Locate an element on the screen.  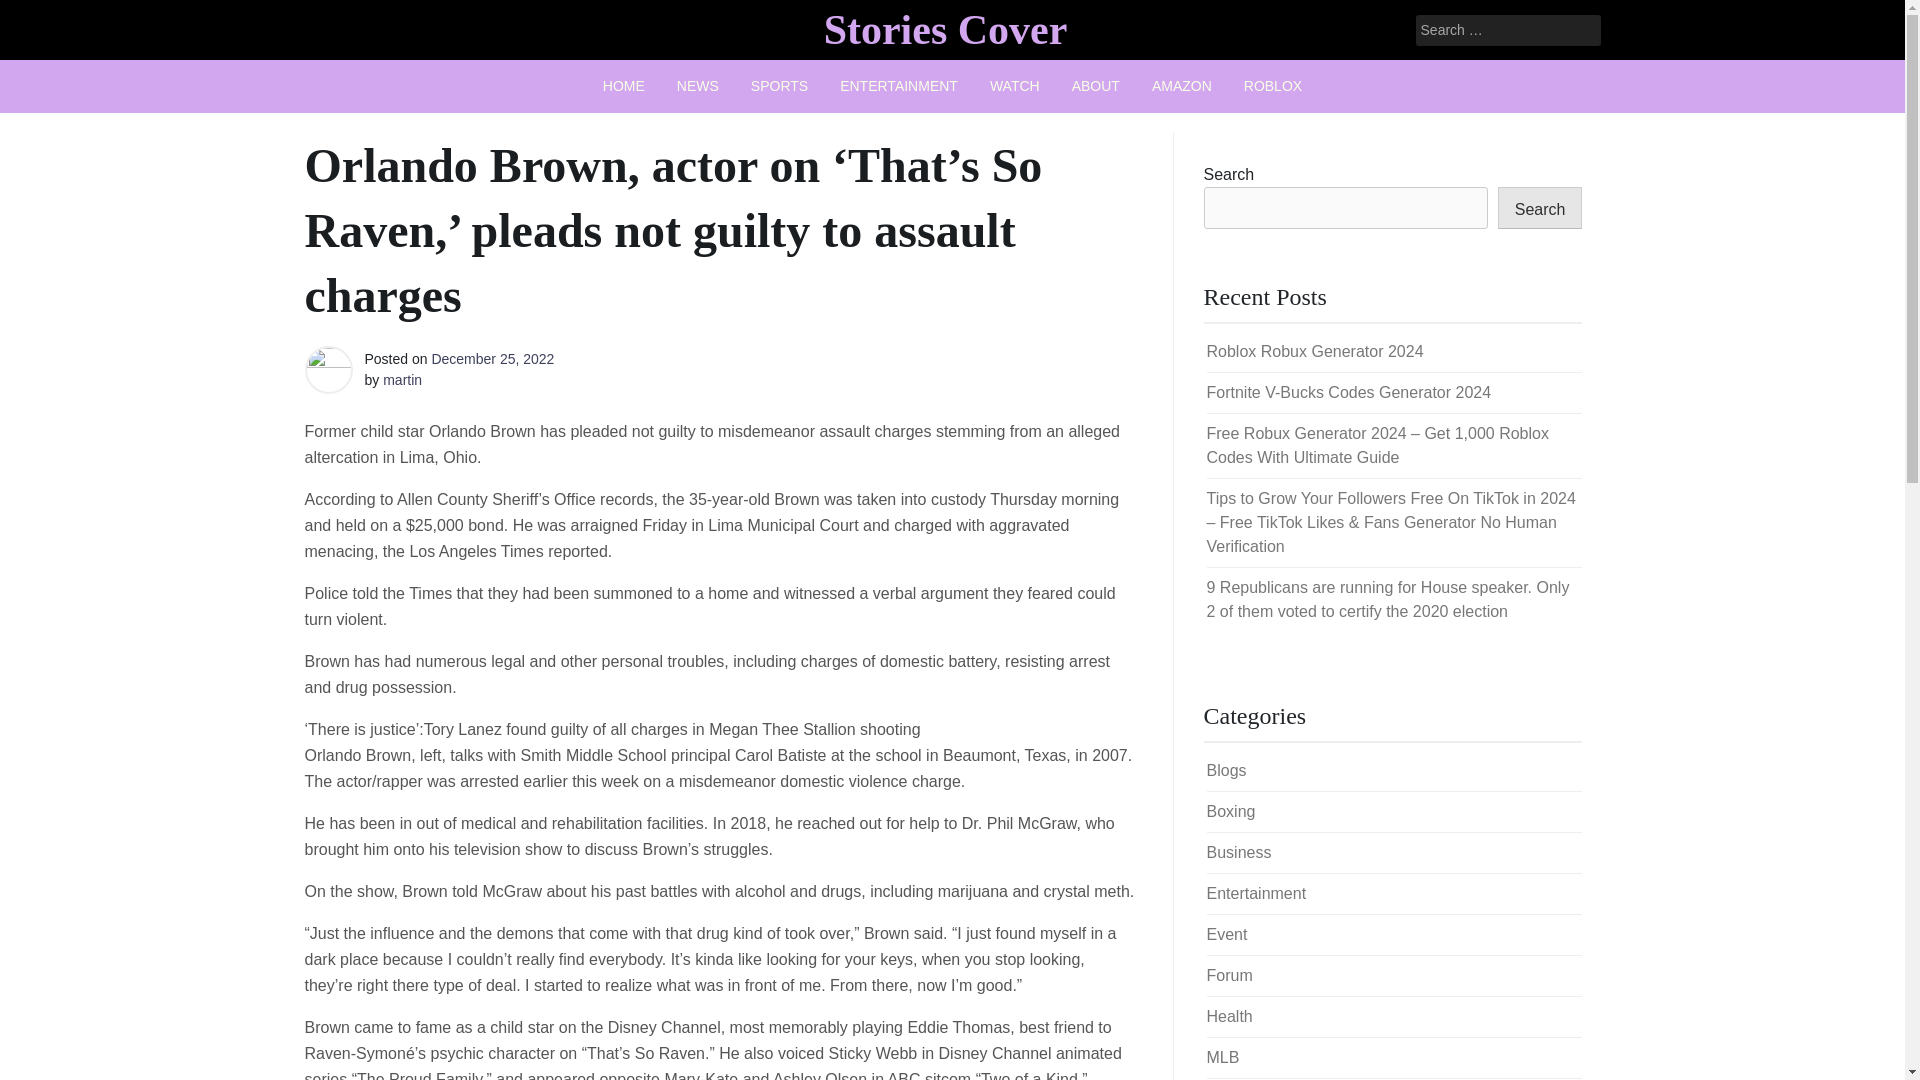
SPORTS is located at coordinates (779, 86).